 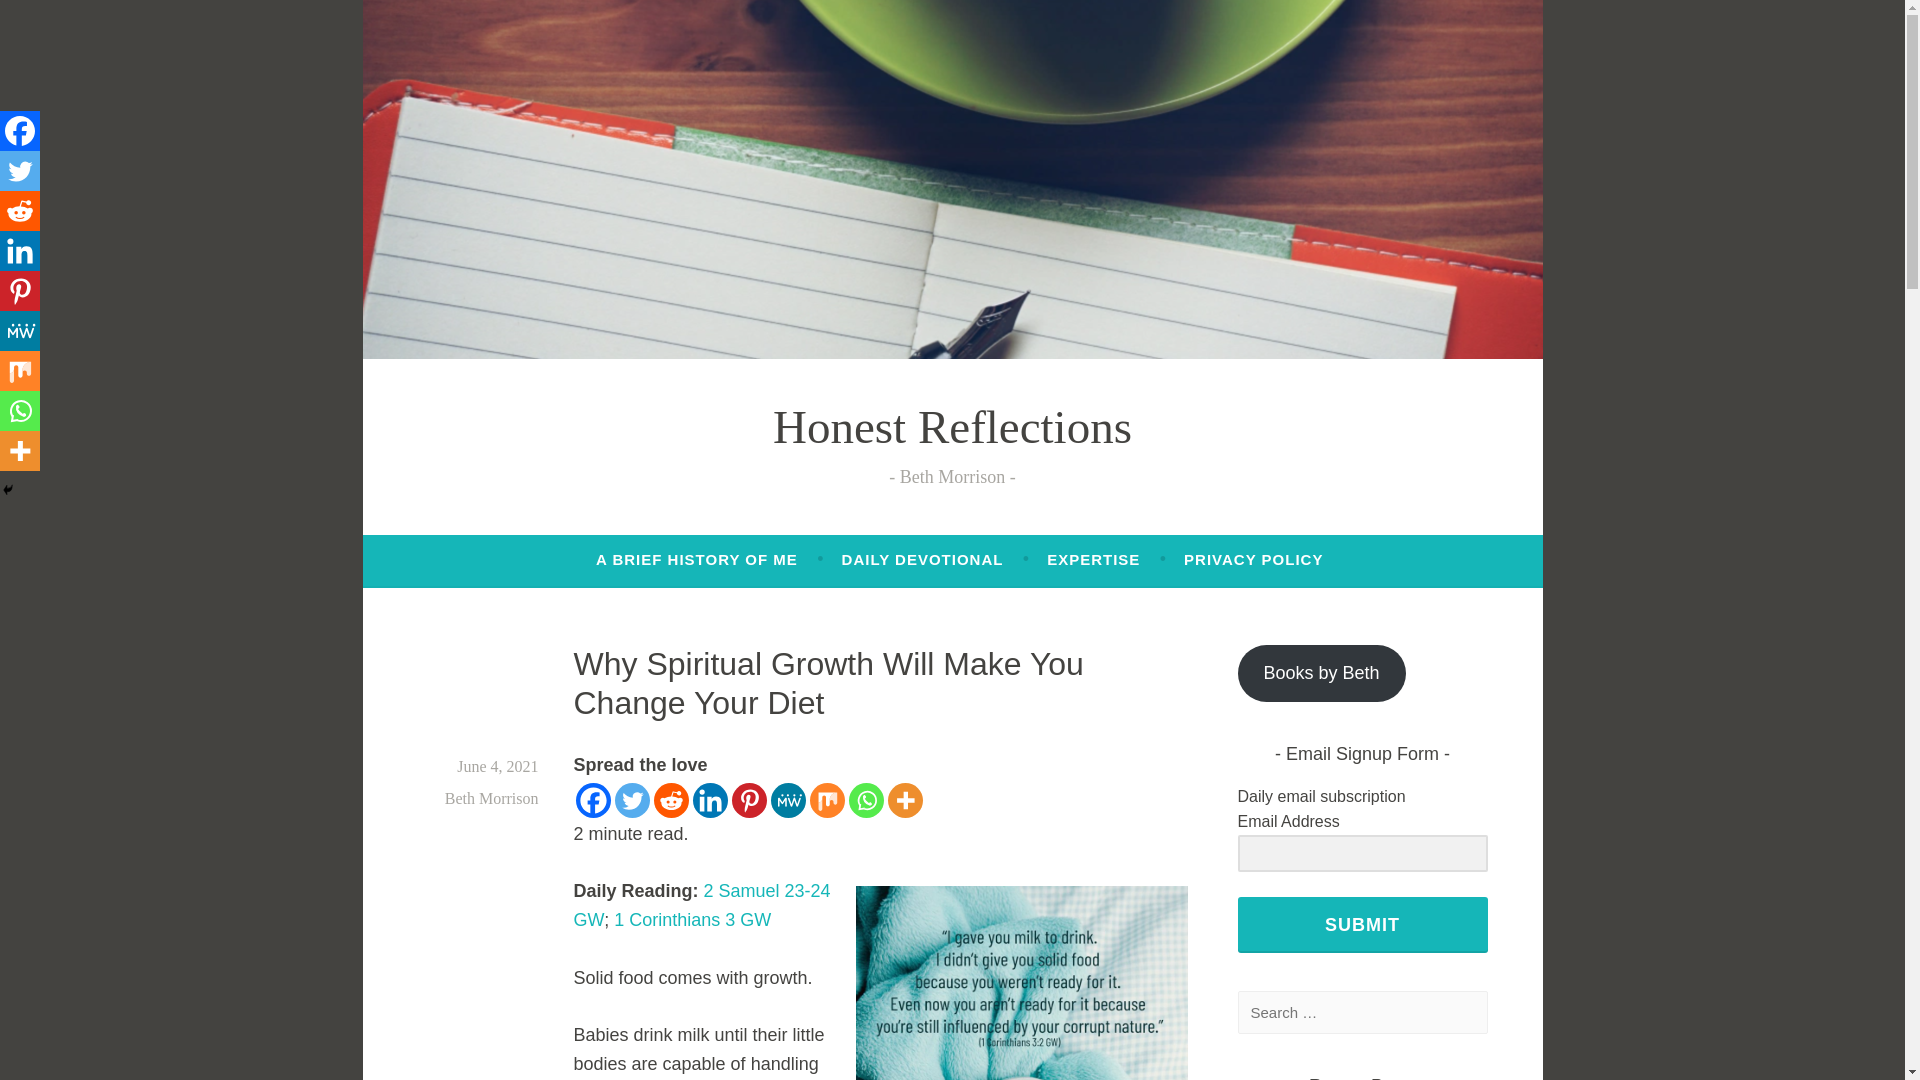 What do you see at coordinates (672, 800) in the screenshot?
I see `Reddit` at bounding box center [672, 800].